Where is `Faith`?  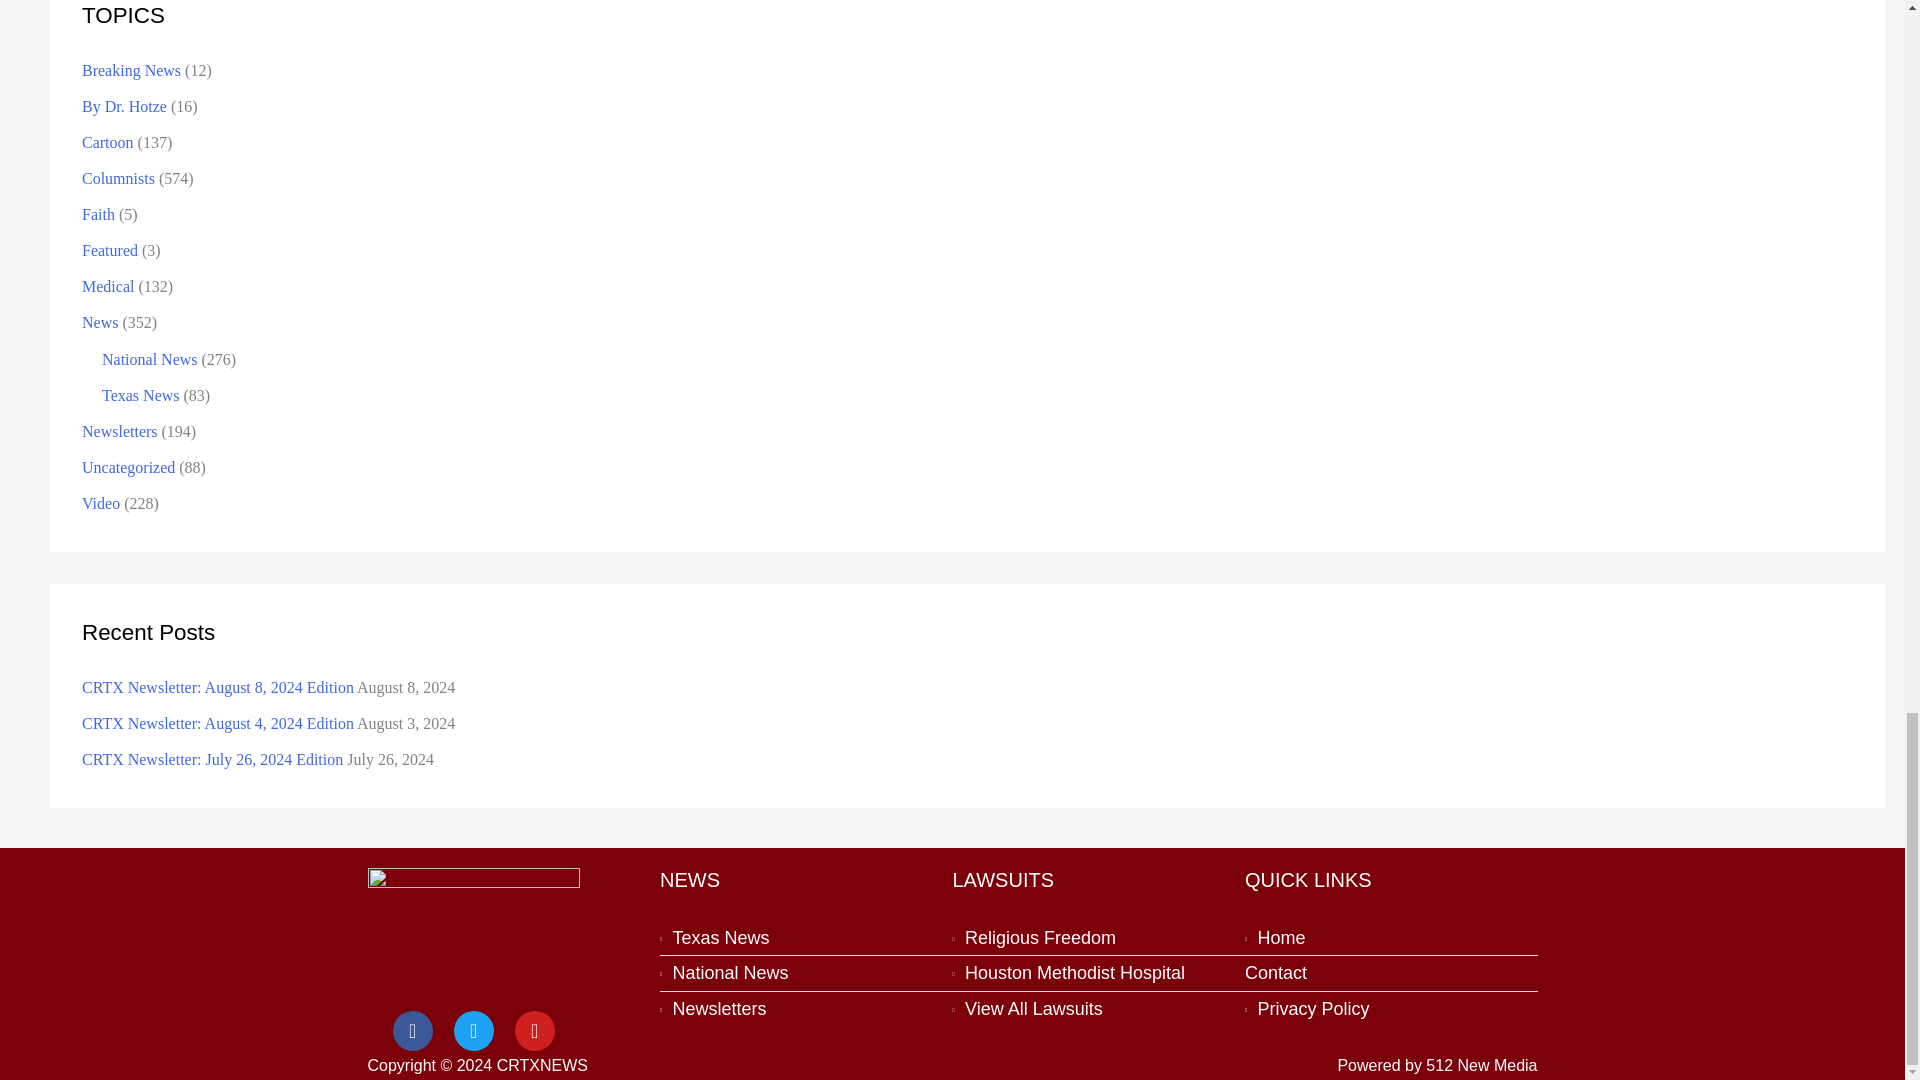
Faith is located at coordinates (98, 214).